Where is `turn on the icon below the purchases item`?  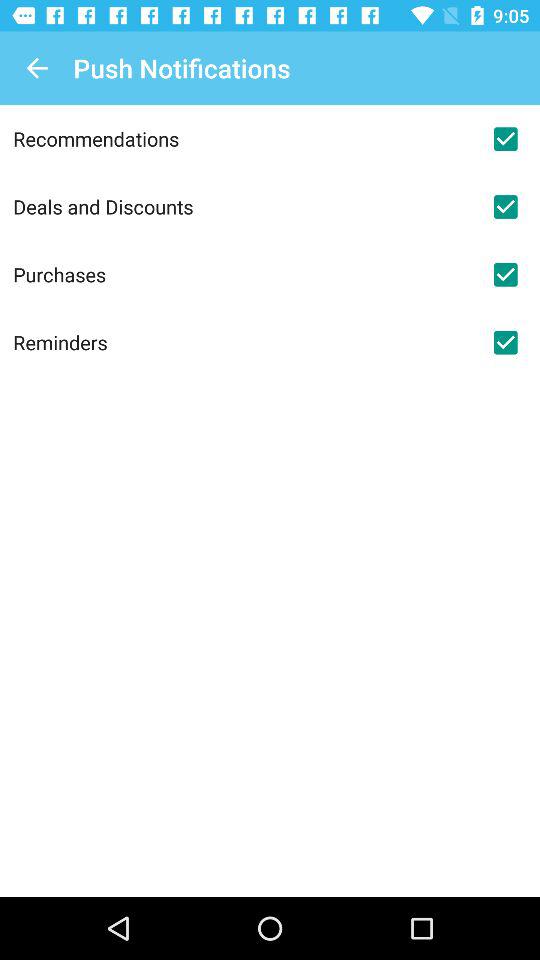 turn on the icon below the purchases item is located at coordinates (242, 342).